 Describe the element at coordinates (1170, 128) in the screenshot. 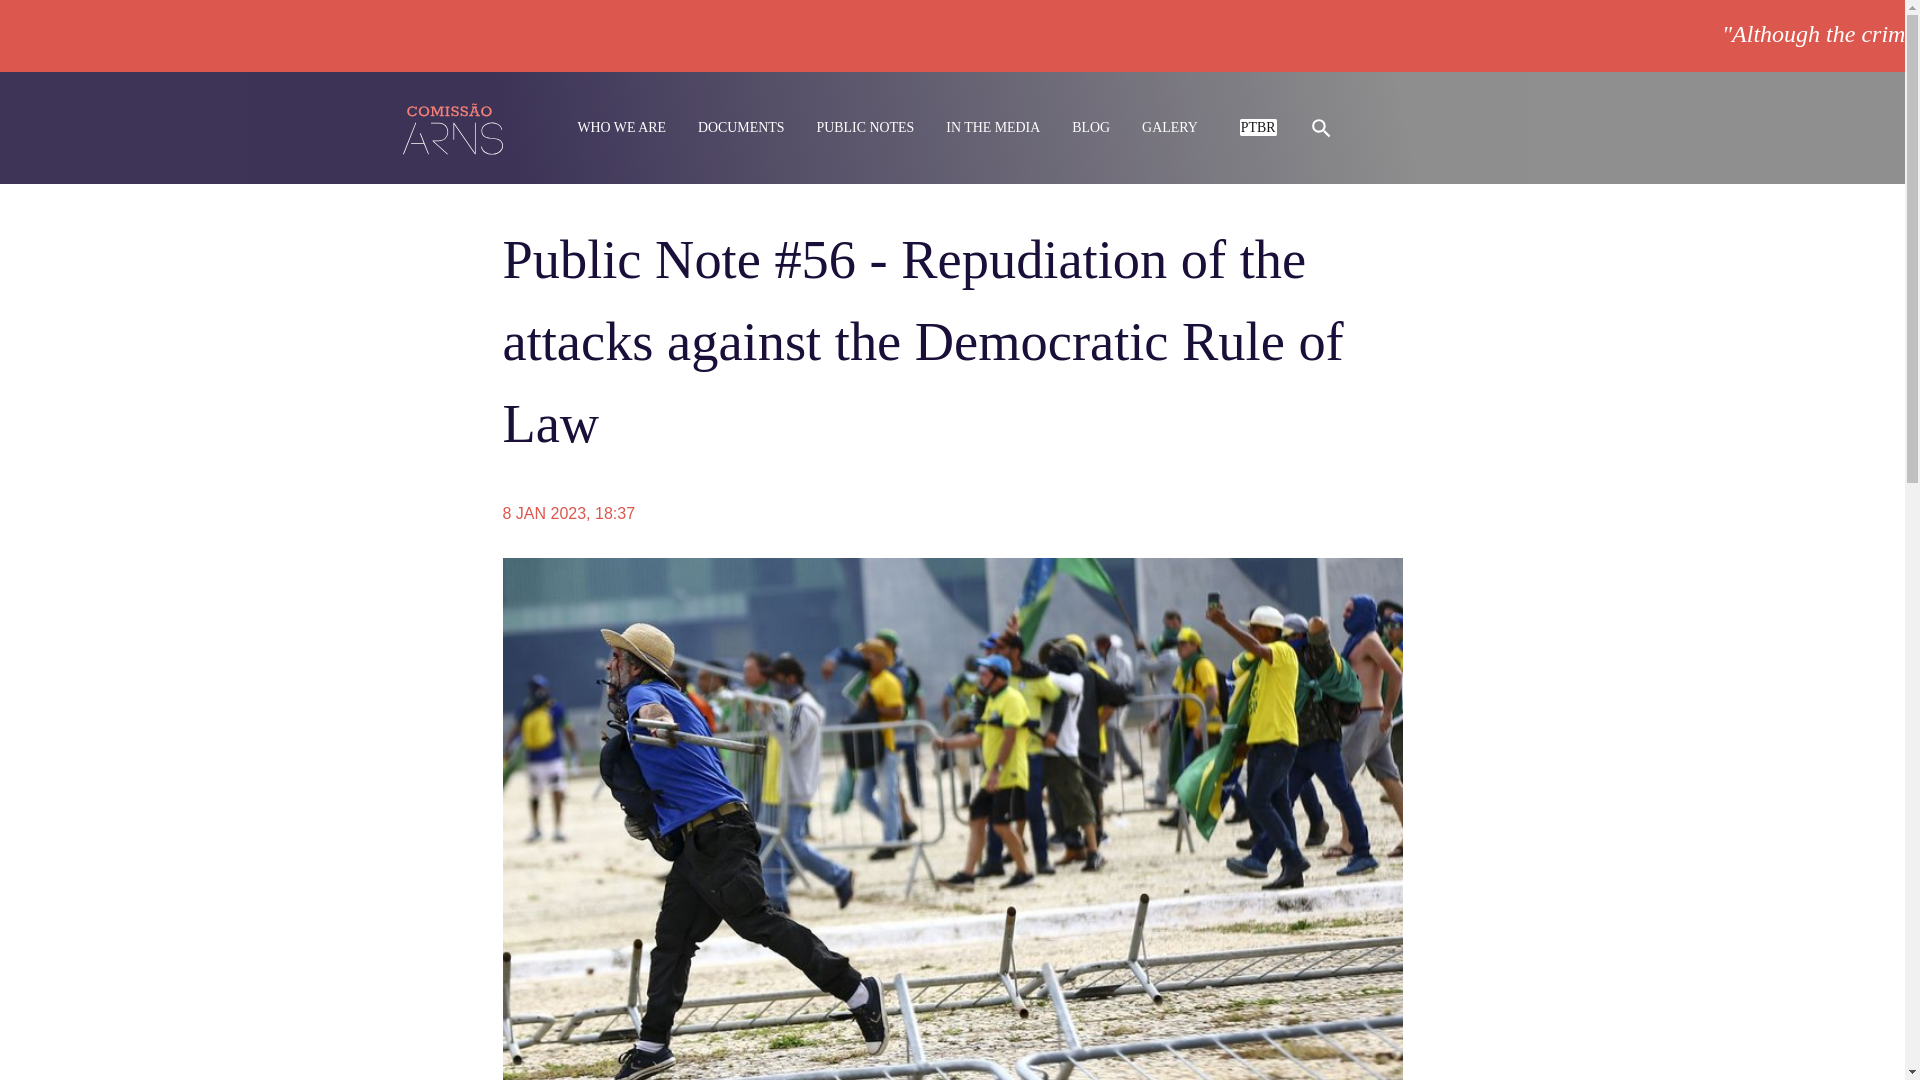

I see `GALERY` at that location.